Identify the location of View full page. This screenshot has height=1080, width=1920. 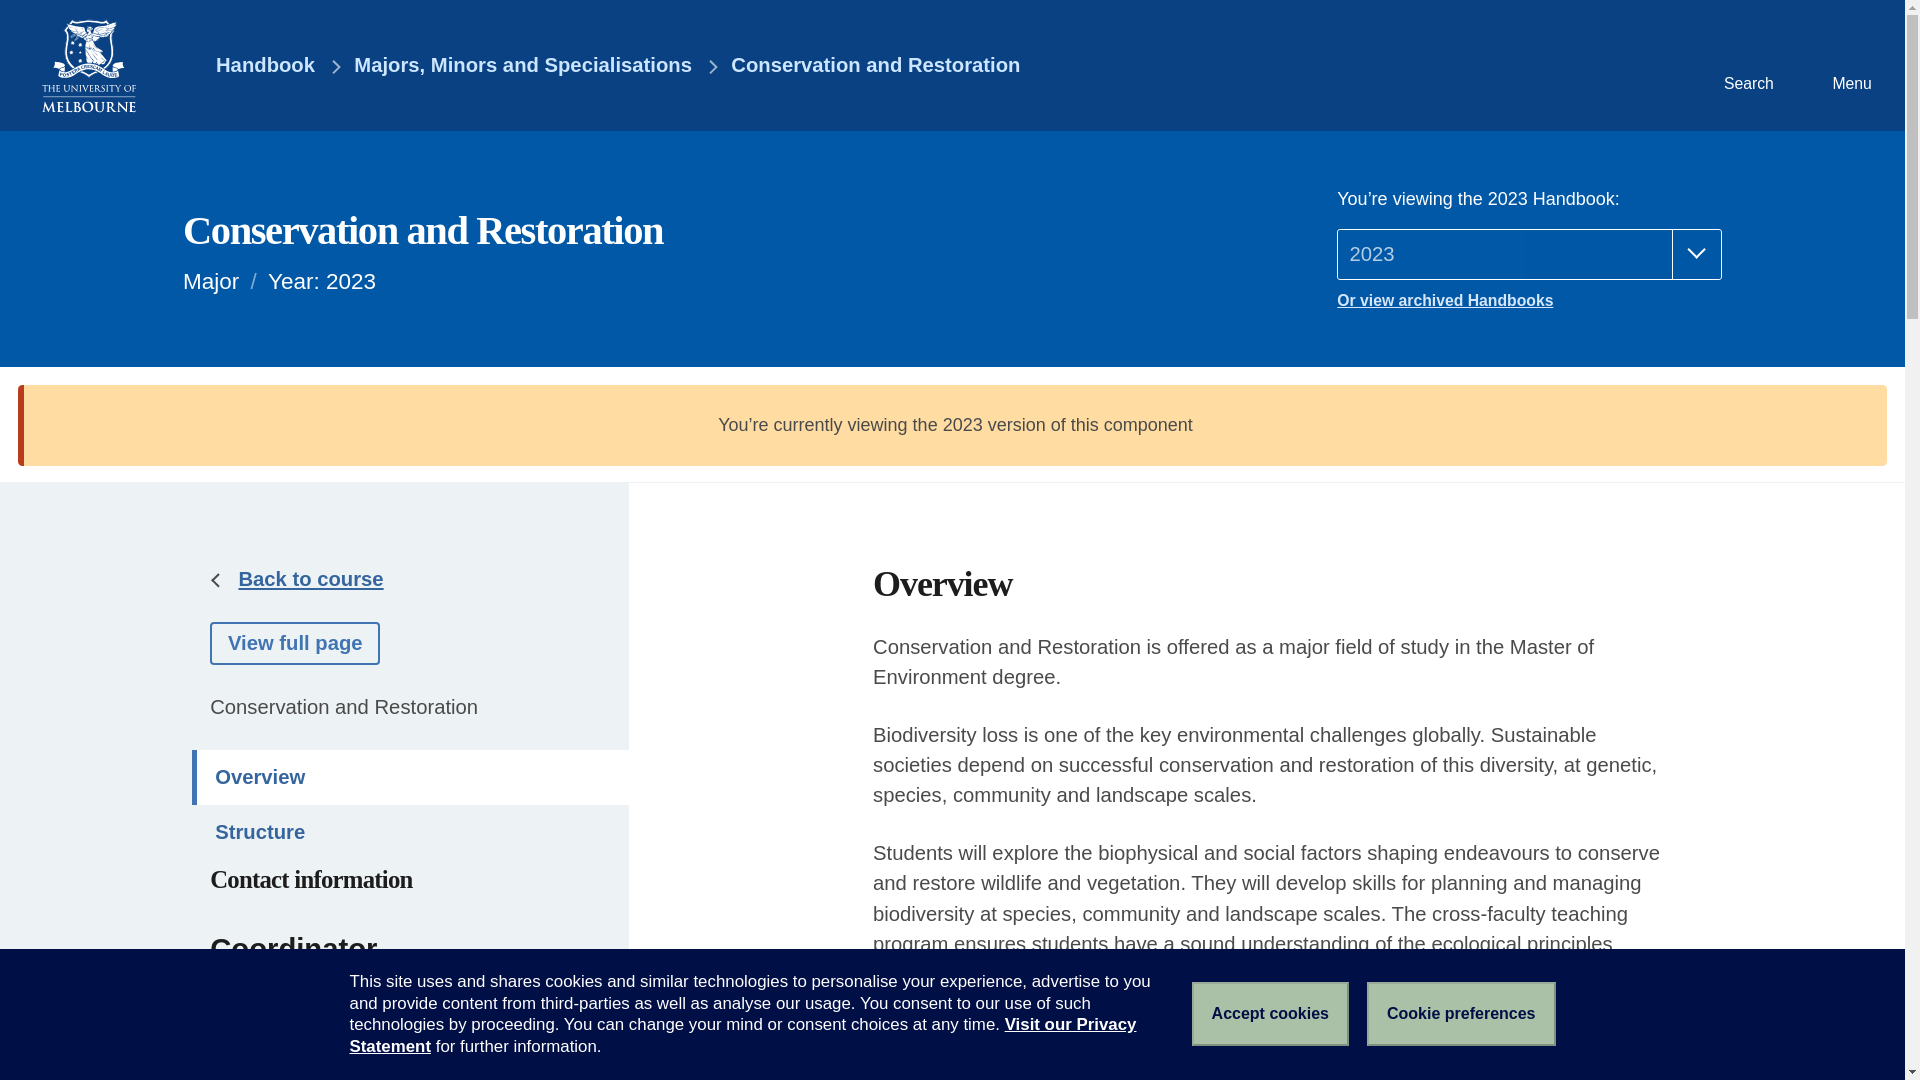
(294, 644).